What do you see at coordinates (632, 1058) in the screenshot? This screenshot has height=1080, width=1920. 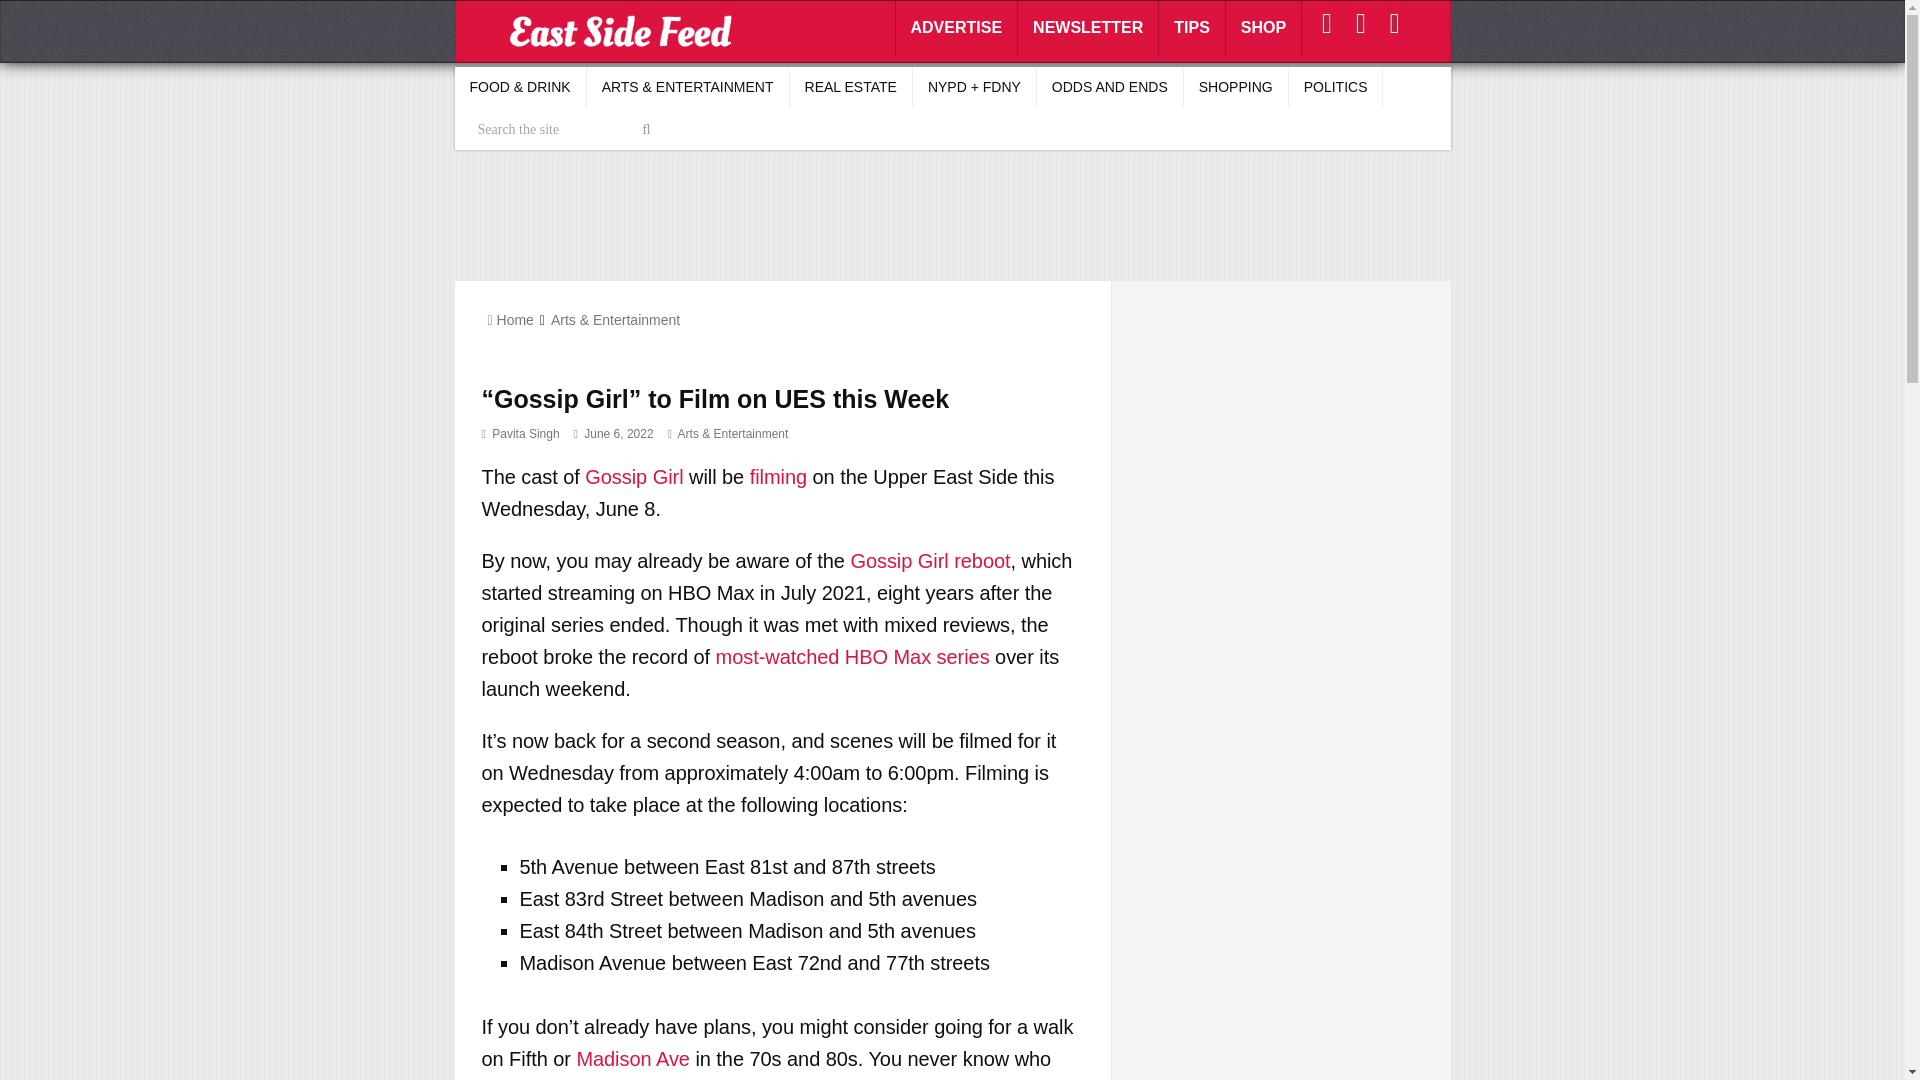 I see `Madison Ave` at bounding box center [632, 1058].